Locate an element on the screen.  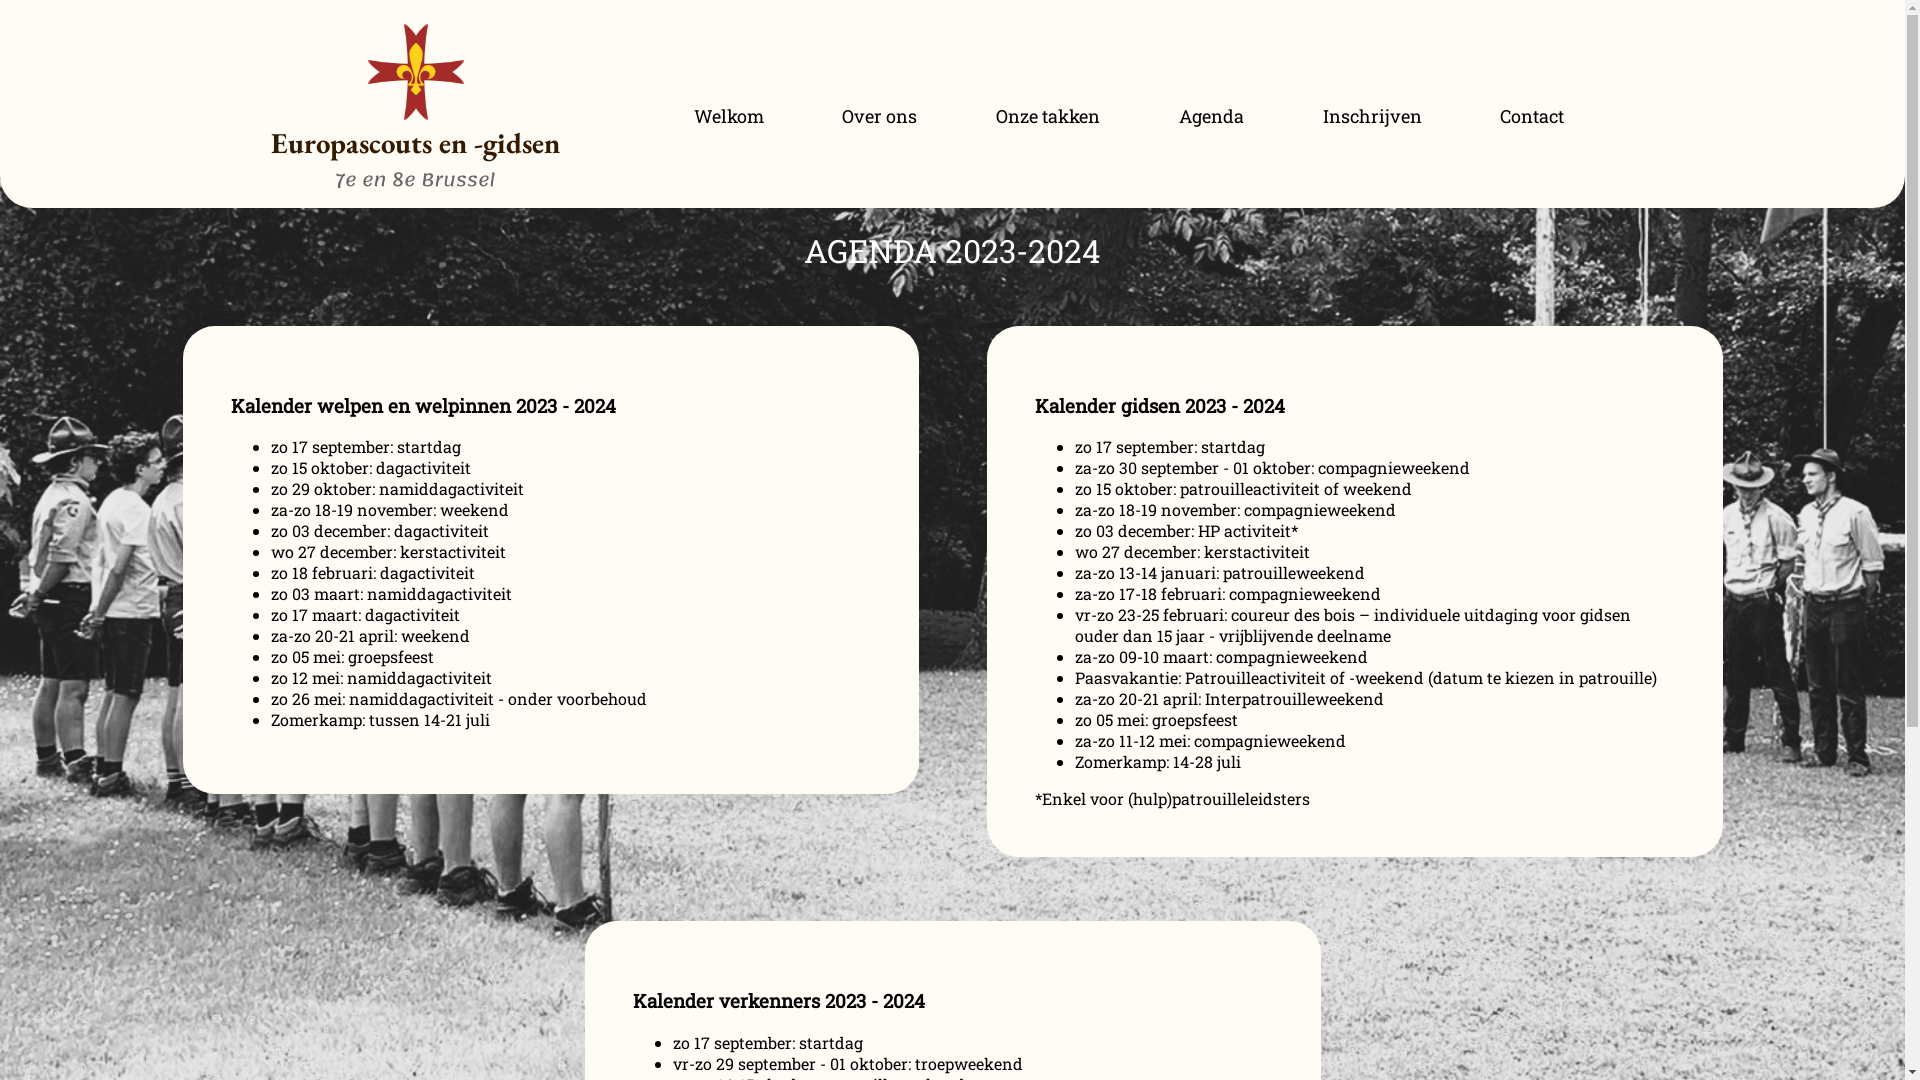
Inschrijven is located at coordinates (1372, 116).